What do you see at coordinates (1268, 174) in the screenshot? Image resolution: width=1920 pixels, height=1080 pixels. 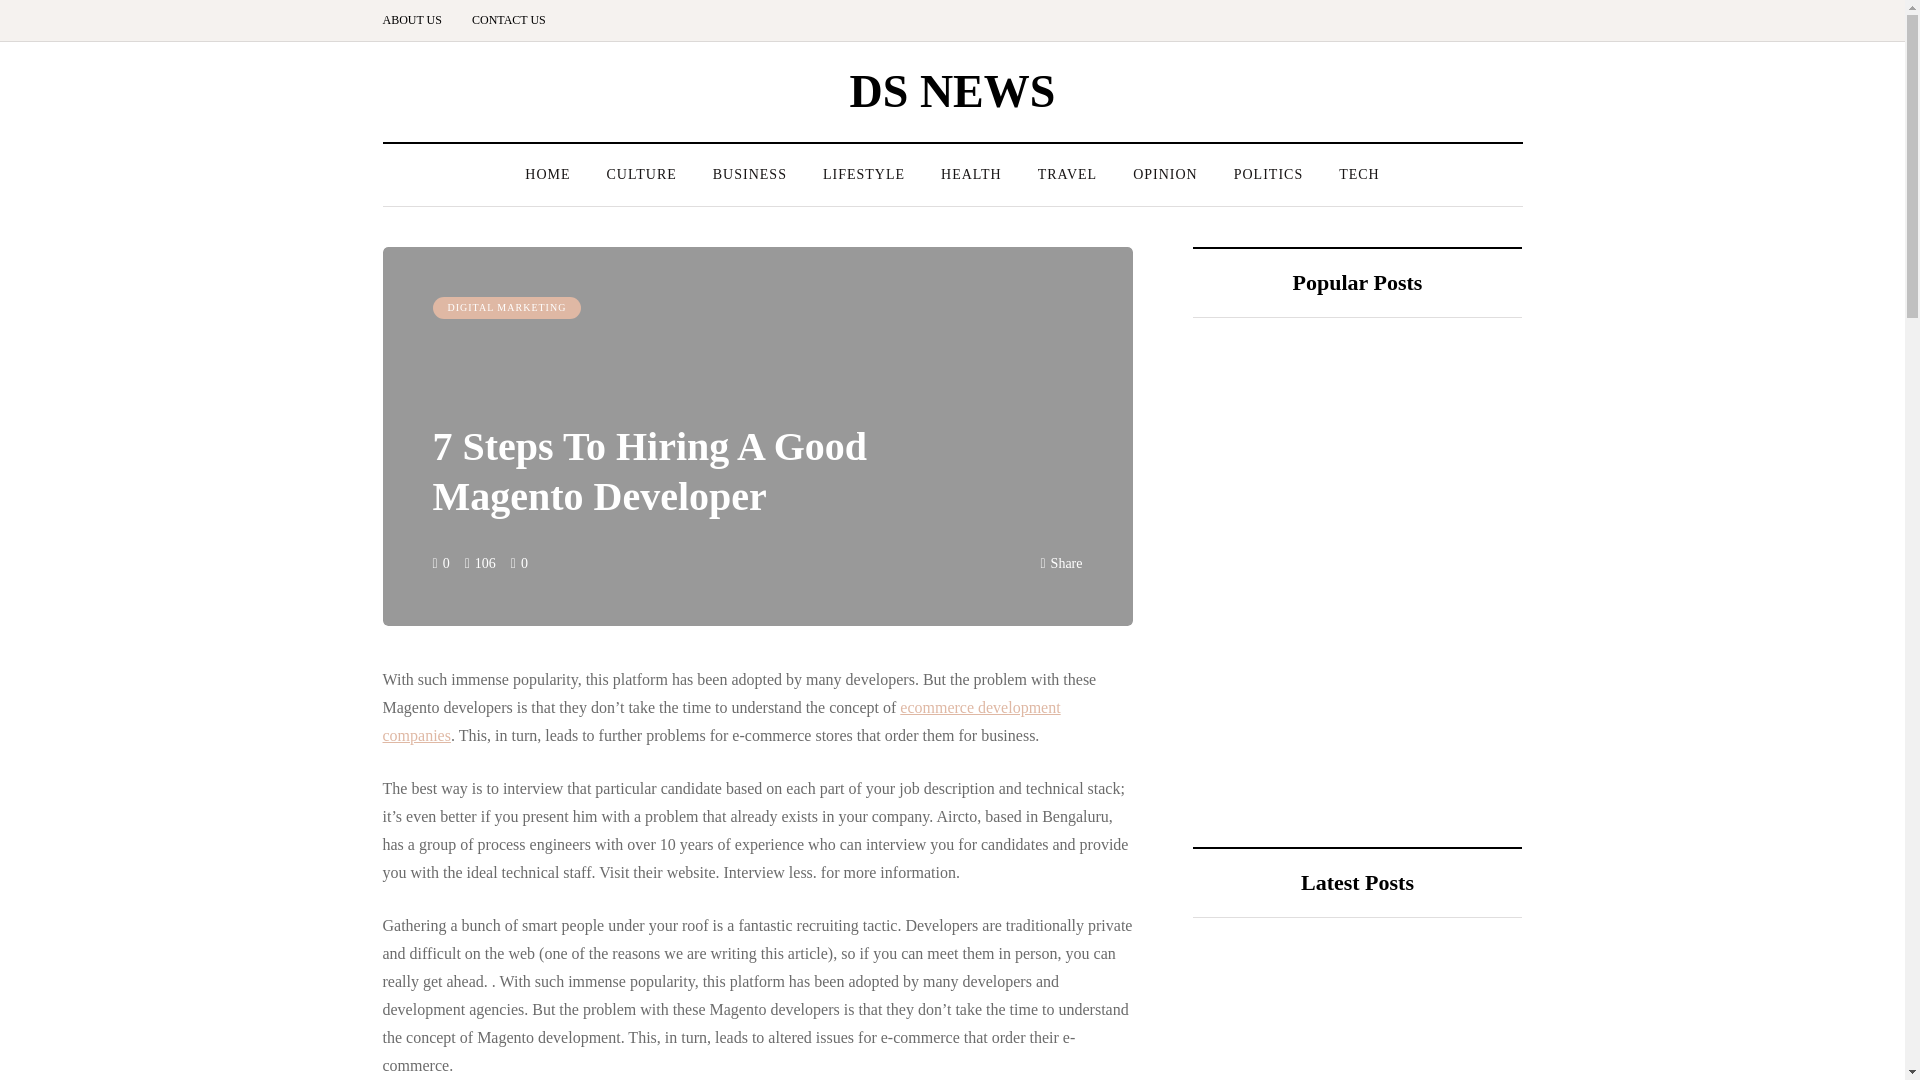 I see `POLITICS` at bounding box center [1268, 174].